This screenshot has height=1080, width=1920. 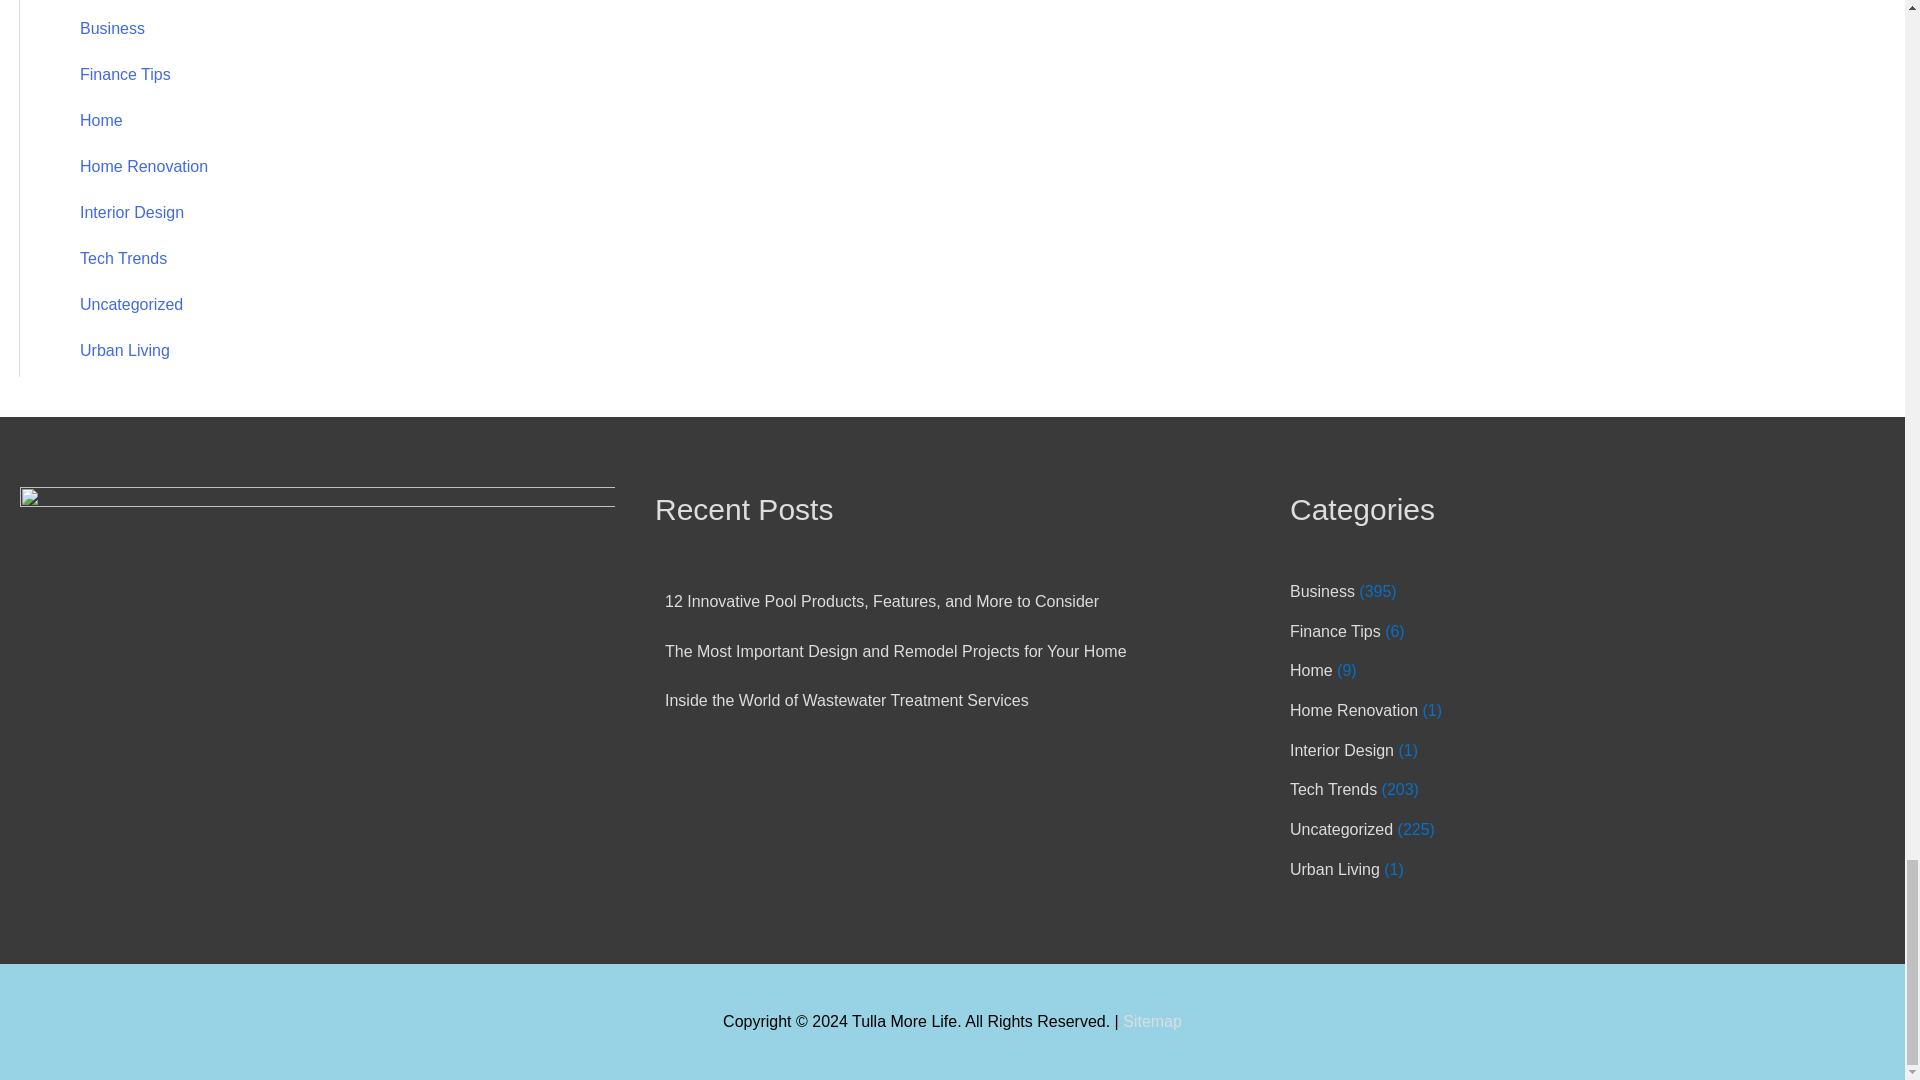 What do you see at coordinates (1311, 670) in the screenshot?
I see `Home` at bounding box center [1311, 670].